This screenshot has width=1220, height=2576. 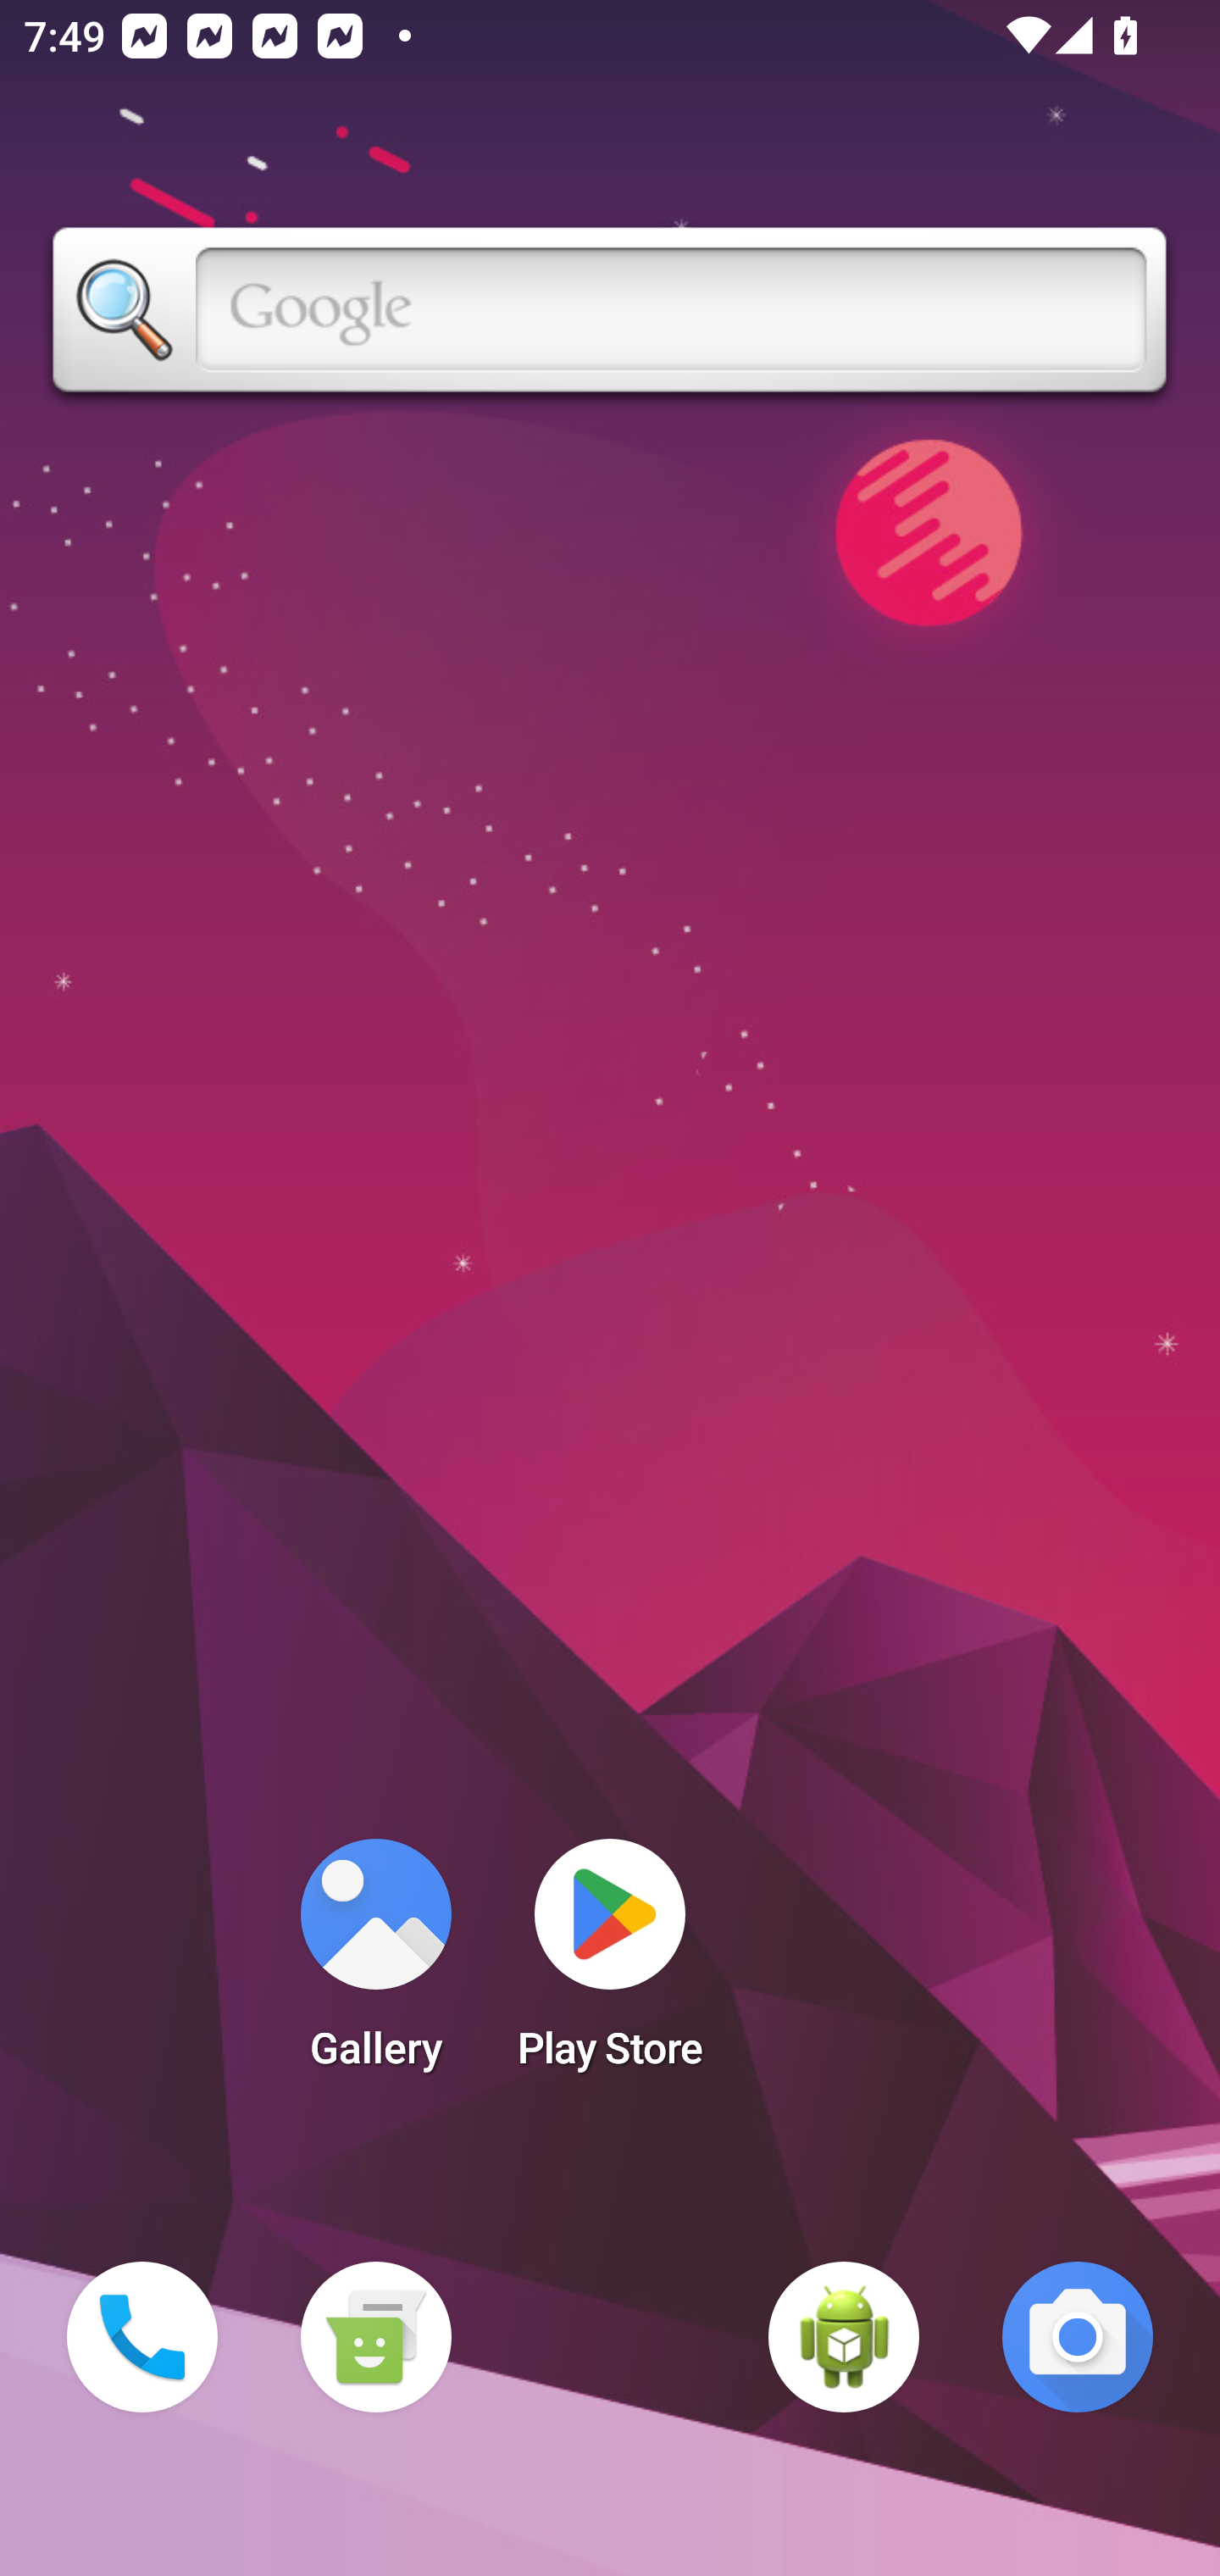 I want to click on Messaging, so click(x=375, y=2337).